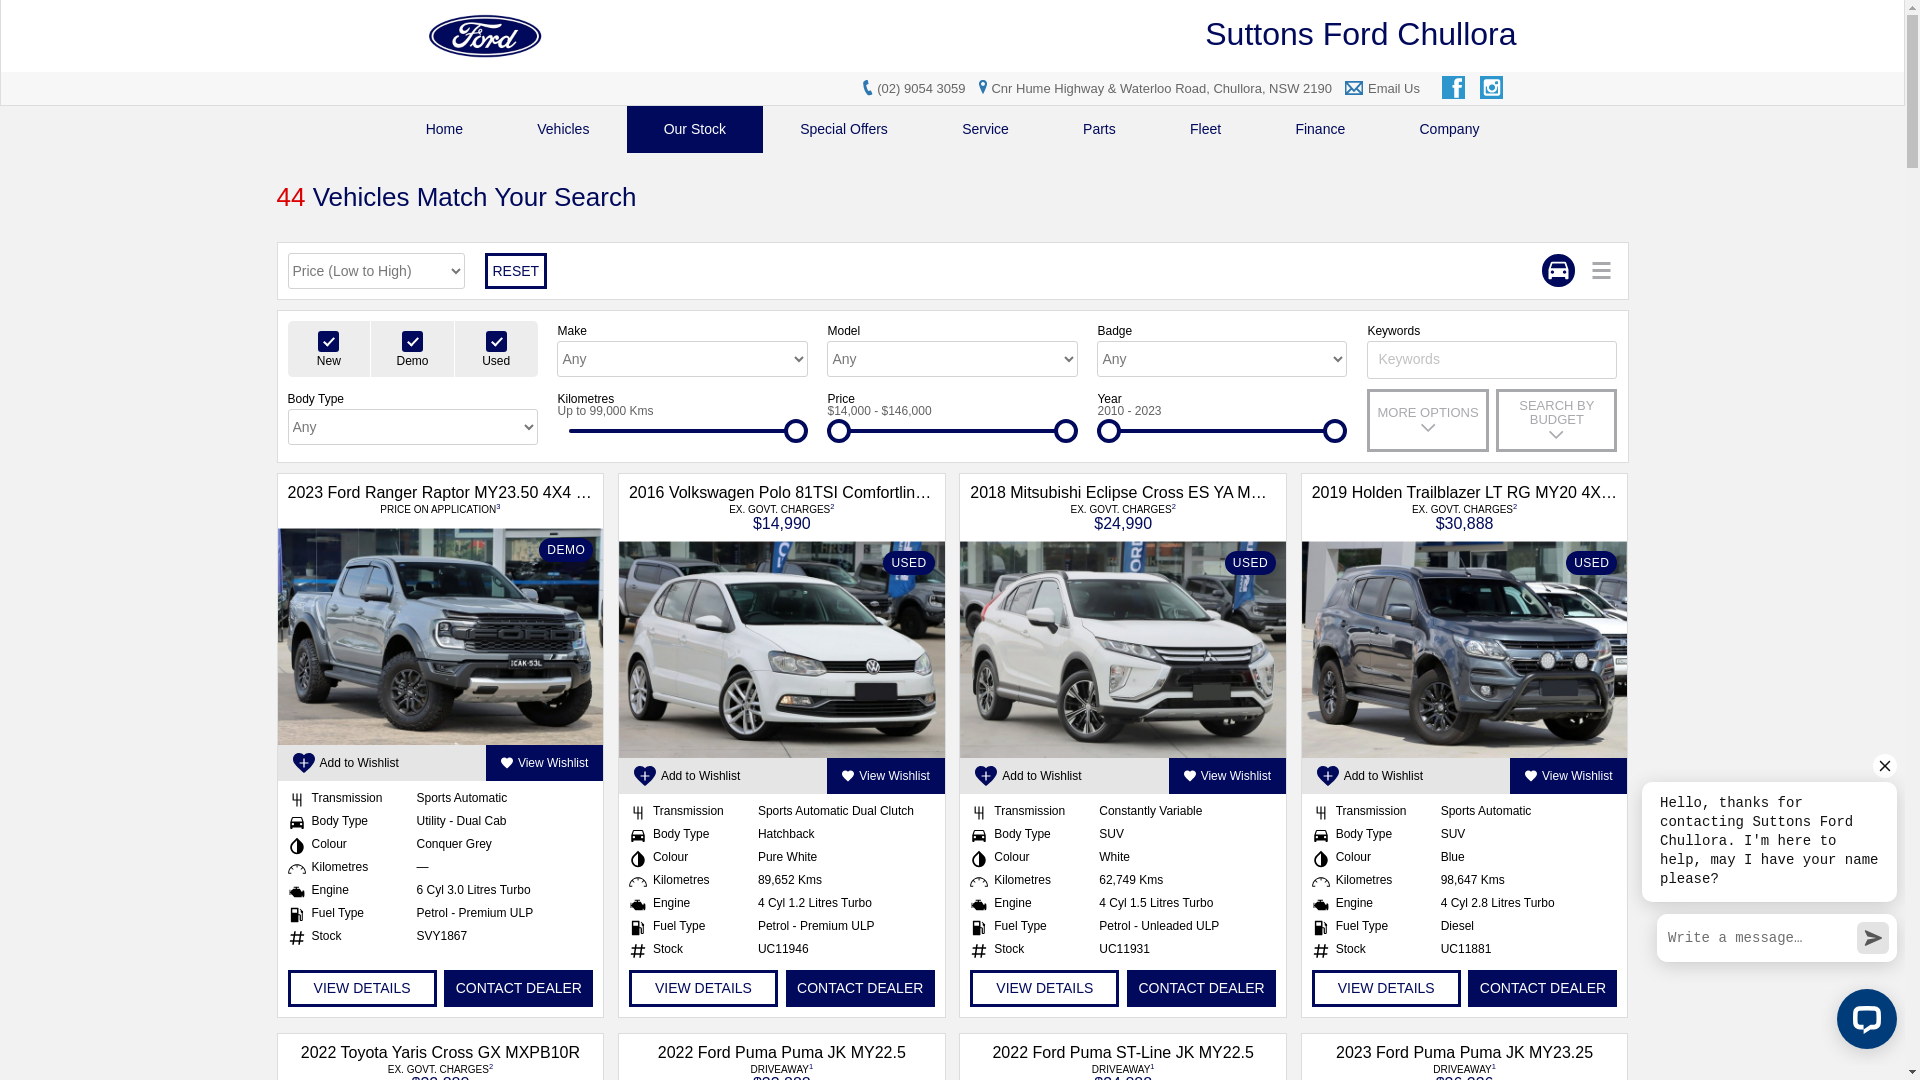 Image resolution: width=1920 pixels, height=1080 pixels. Describe the element at coordinates (782, 516) in the screenshot. I see `EX. GOVT. CHARGES2
$14,990` at that location.